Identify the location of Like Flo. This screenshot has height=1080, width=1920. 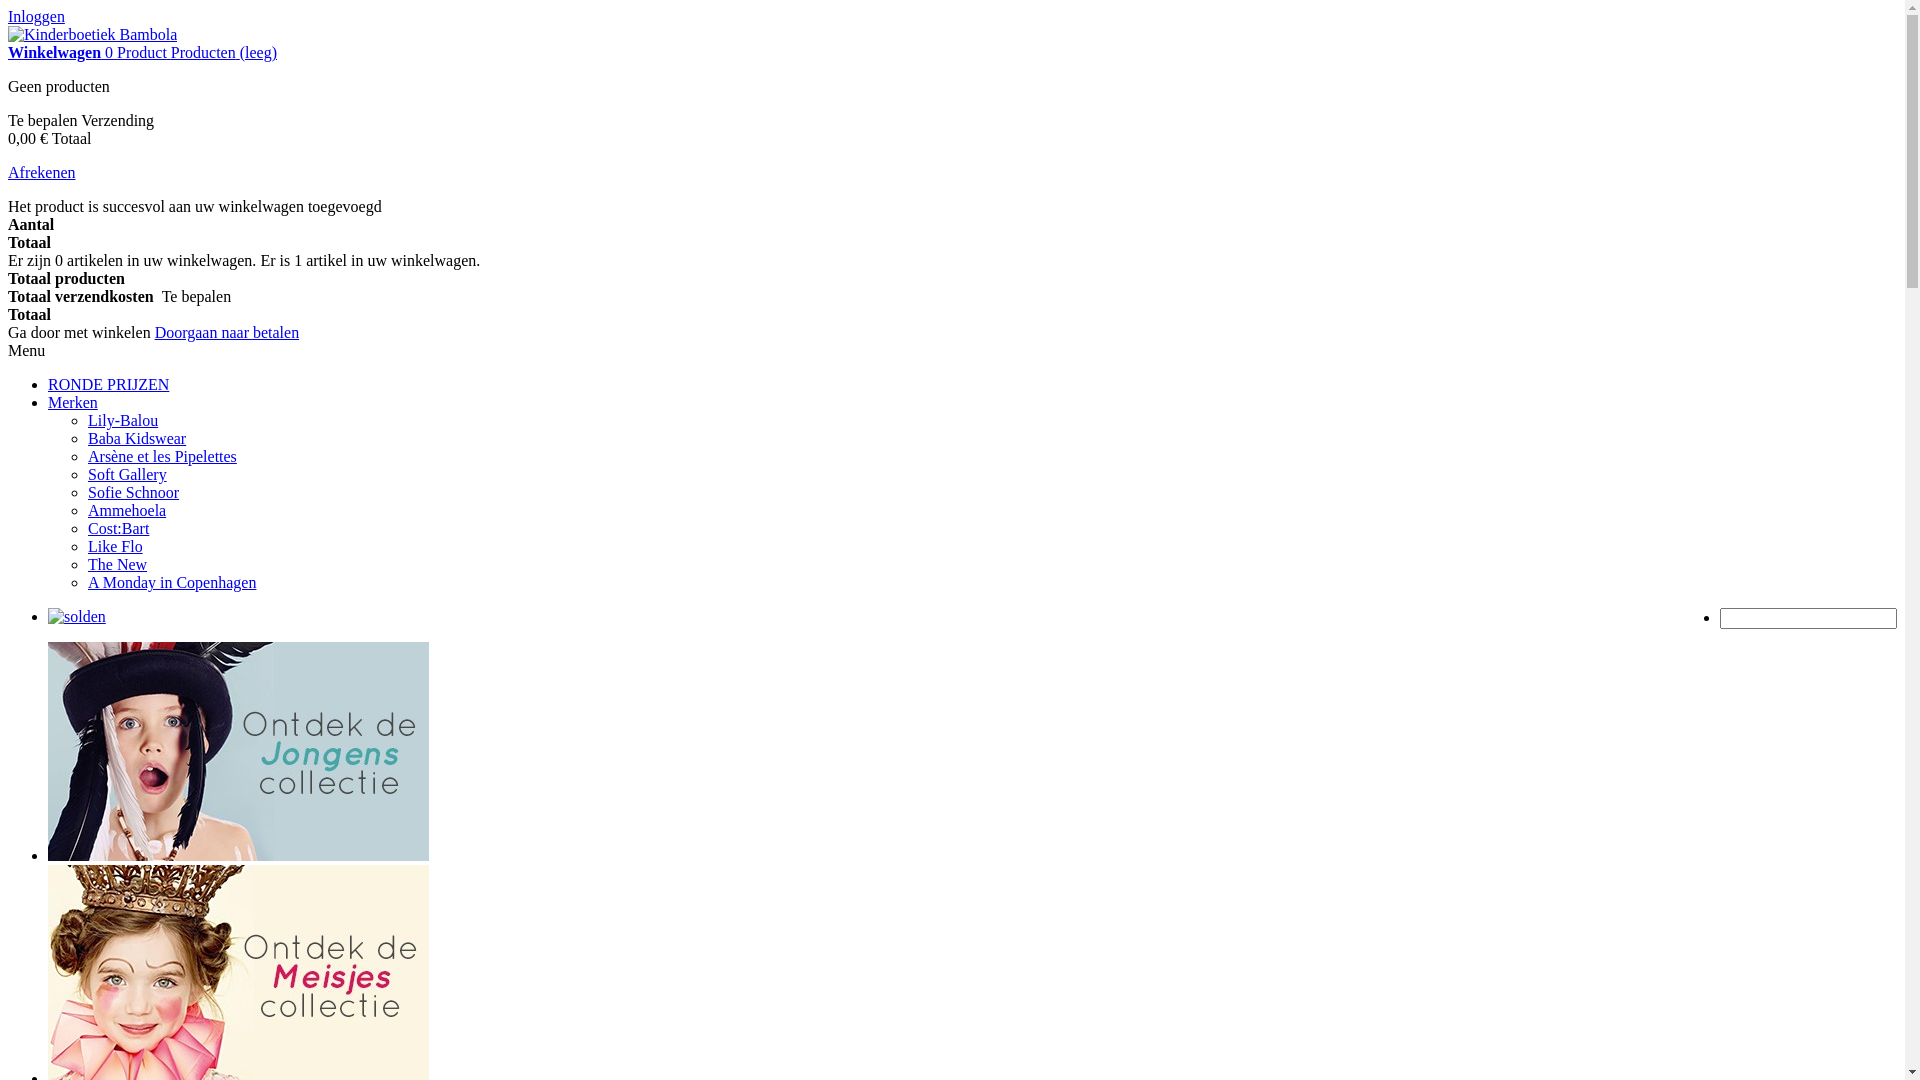
(116, 546).